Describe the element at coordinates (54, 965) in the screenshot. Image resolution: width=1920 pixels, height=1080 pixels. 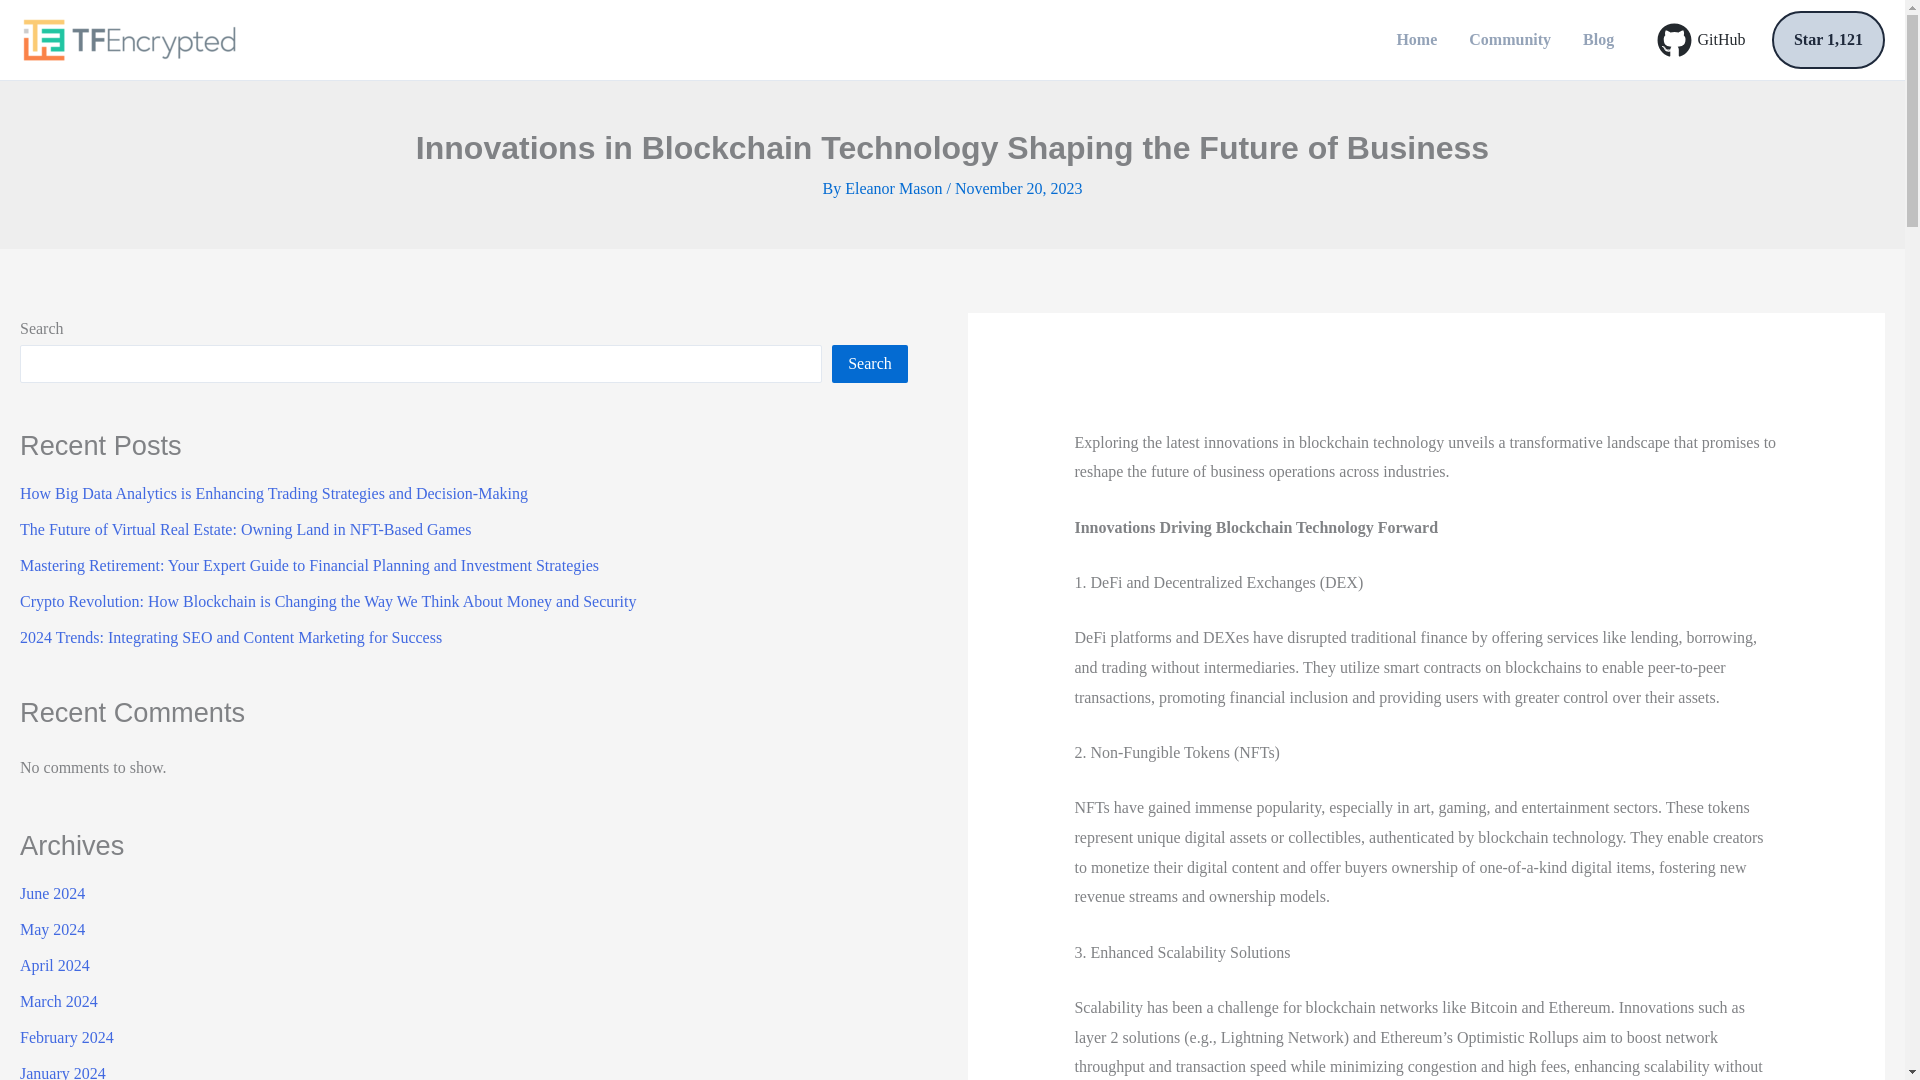
I see `April 2024` at that location.